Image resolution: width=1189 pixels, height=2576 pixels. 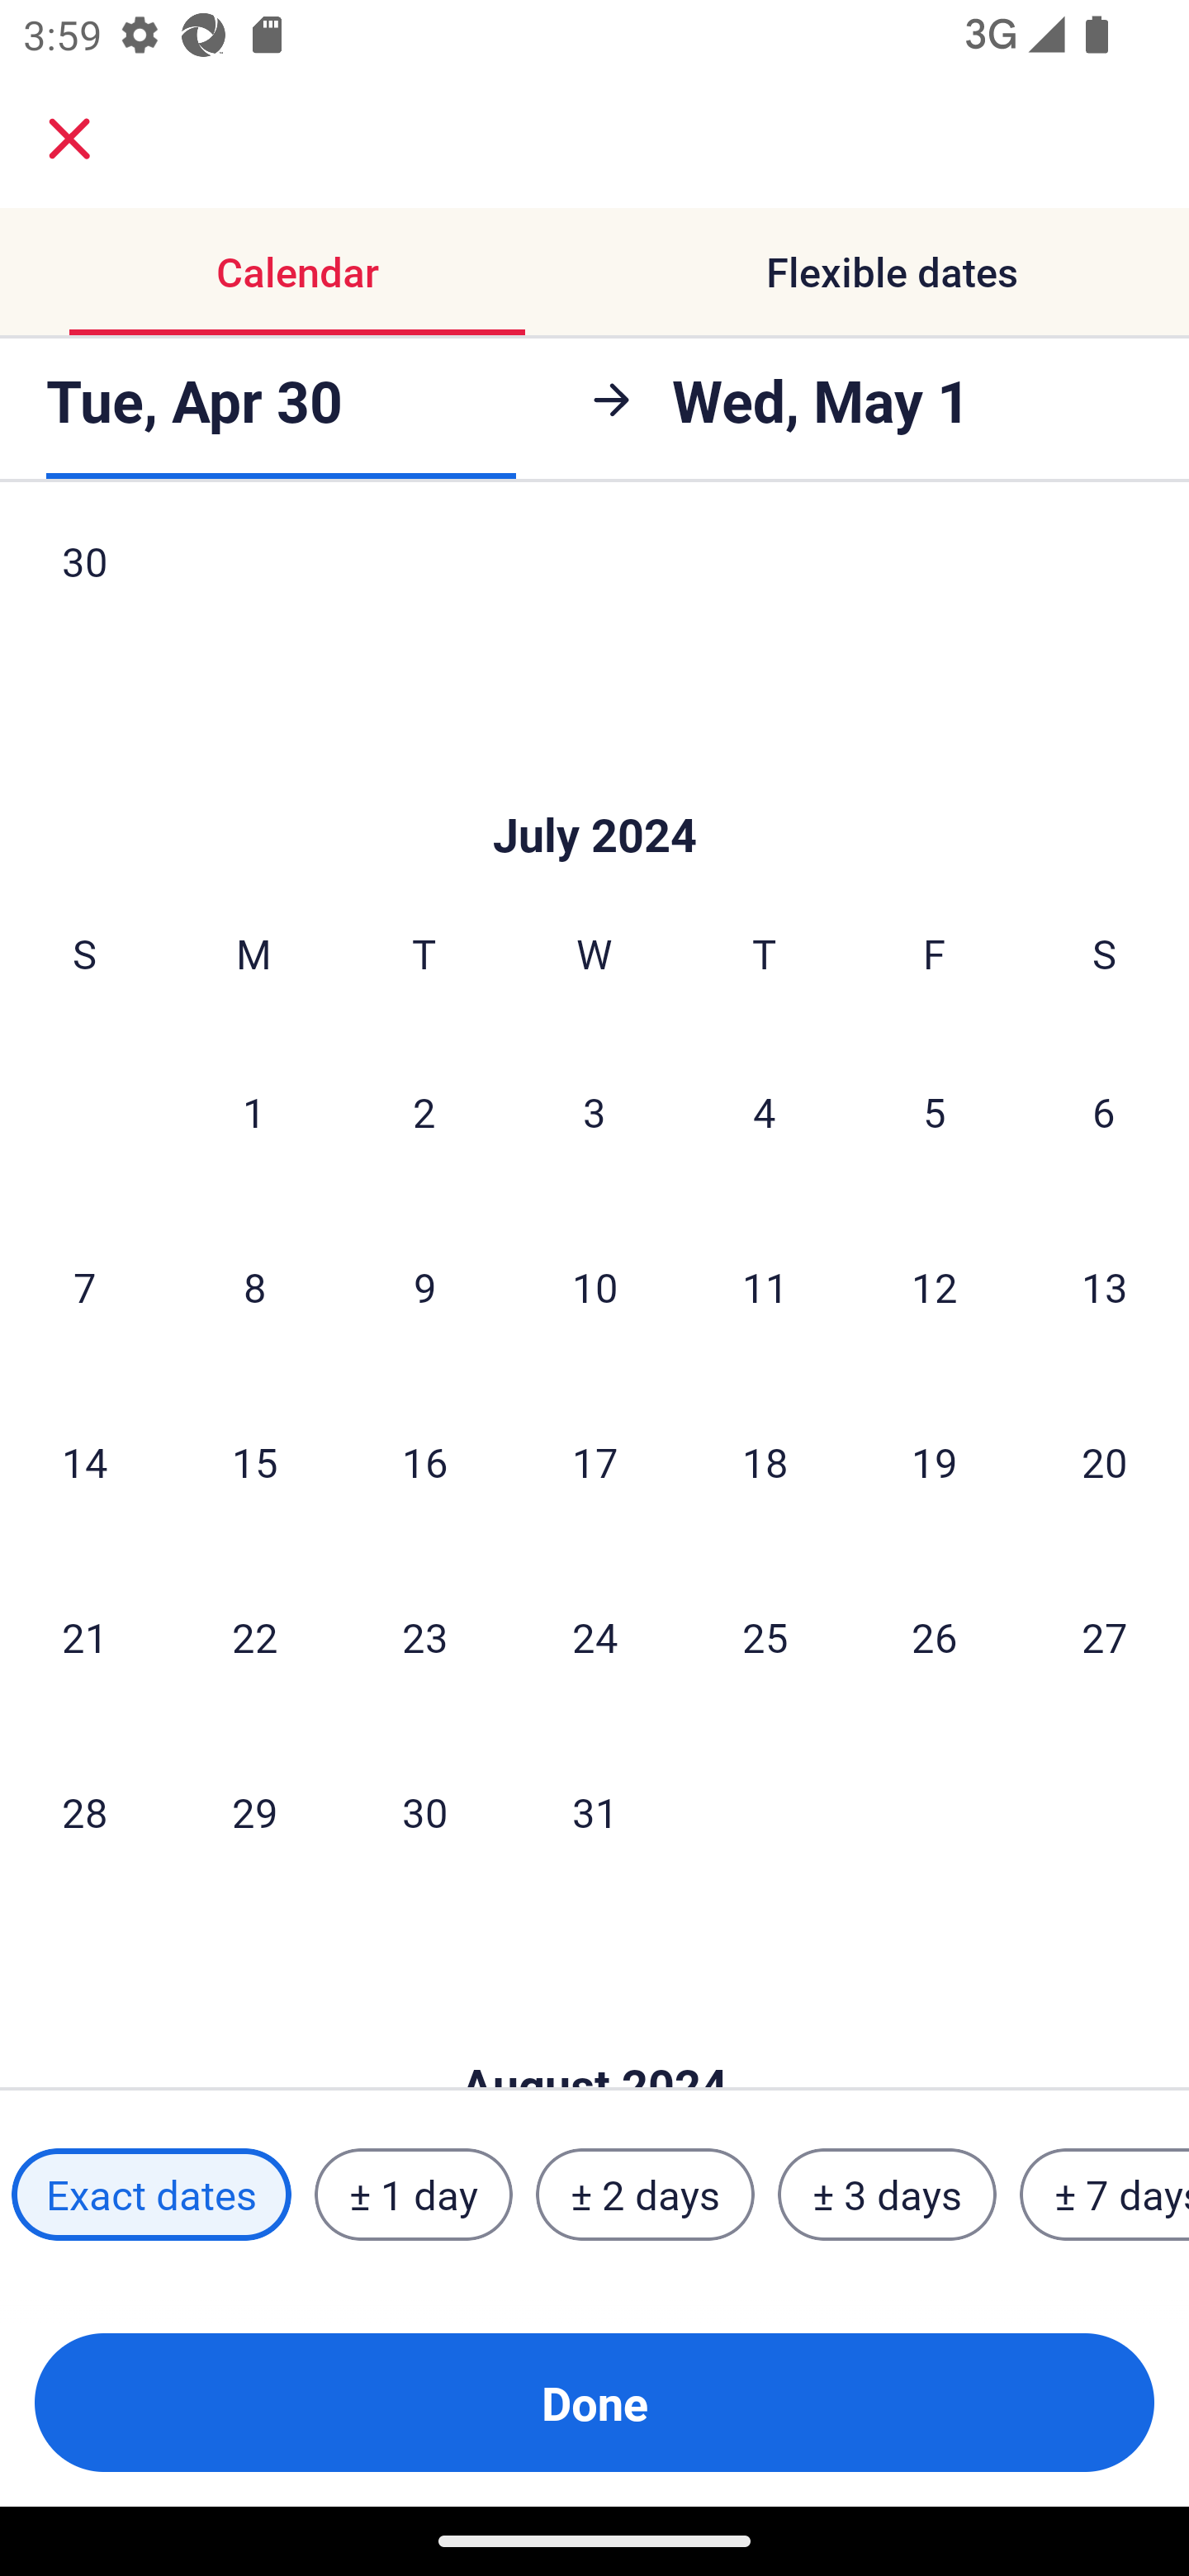 What do you see at coordinates (424, 1636) in the screenshot?
I see `23 Tuesday, July 23, 2024` at bounding box center [424, 1636].